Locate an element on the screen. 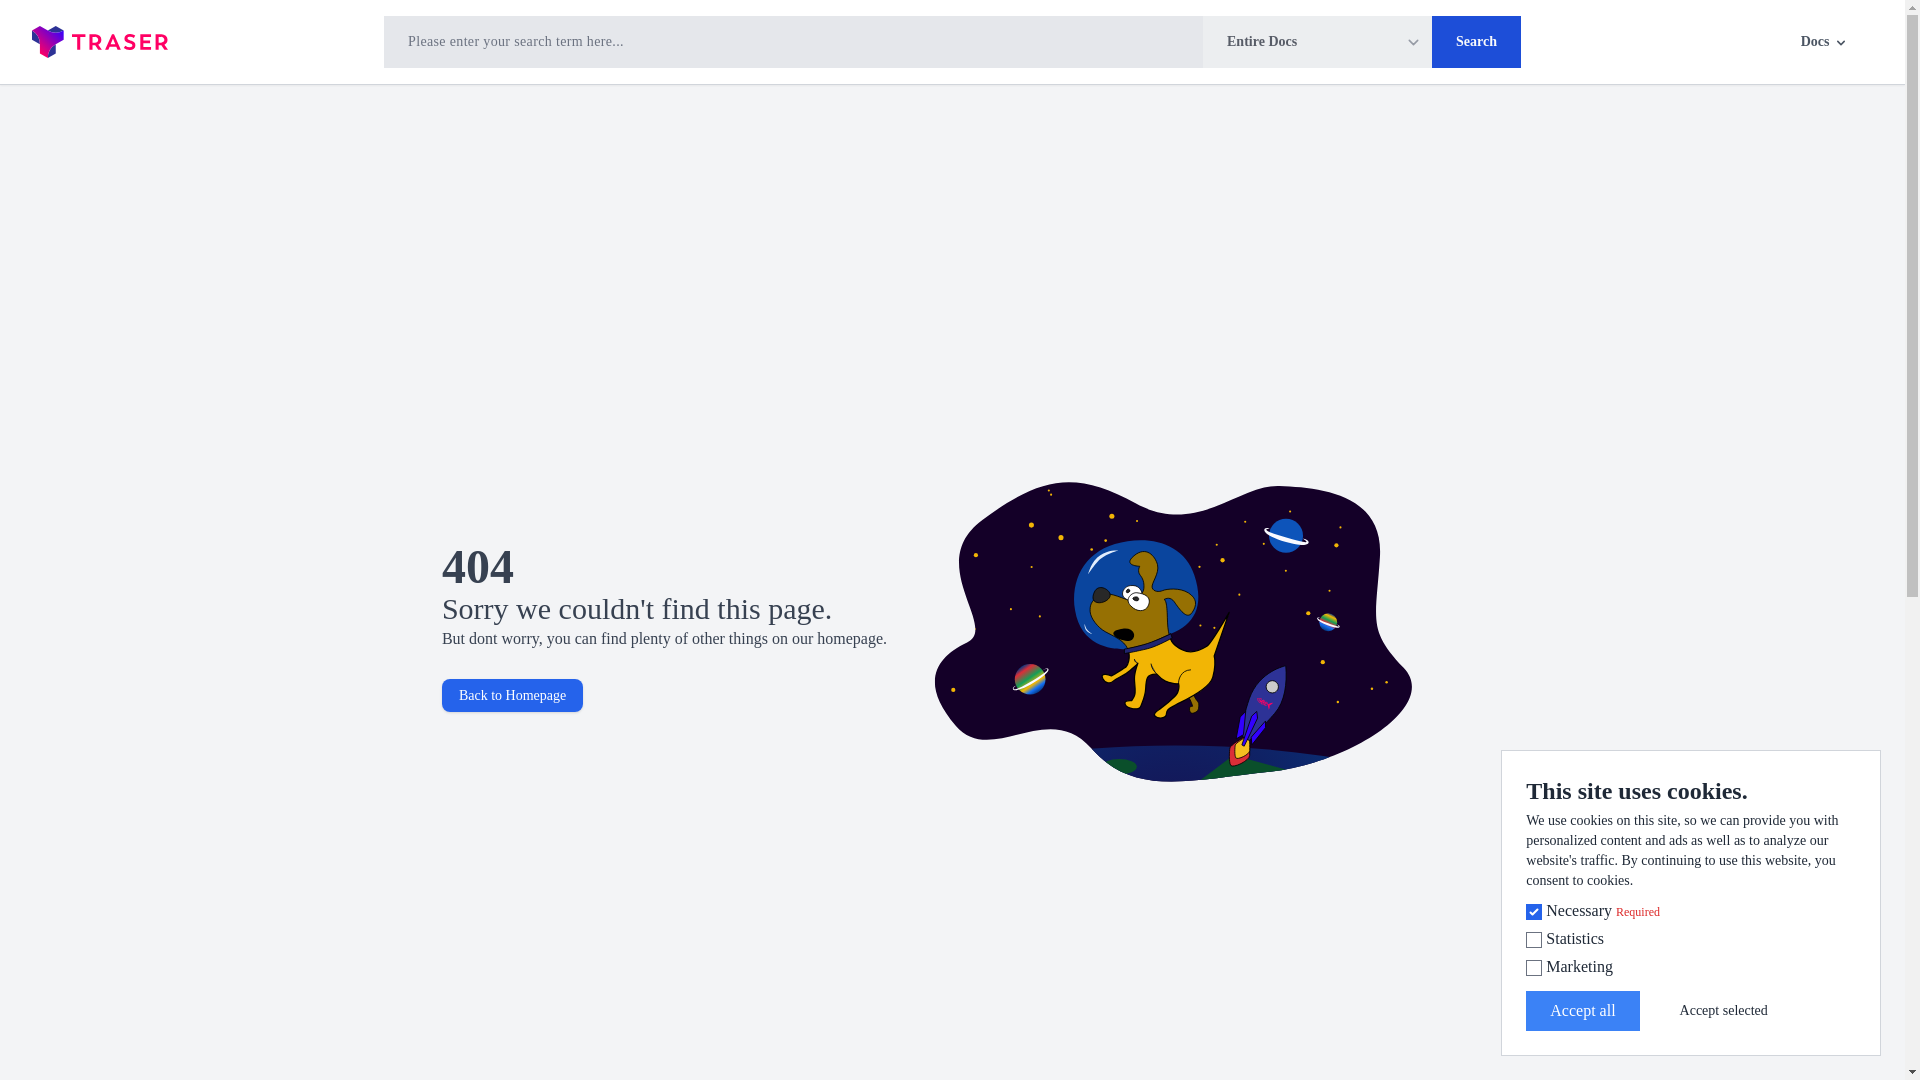  Docs is located at coordinates (1825, 42).